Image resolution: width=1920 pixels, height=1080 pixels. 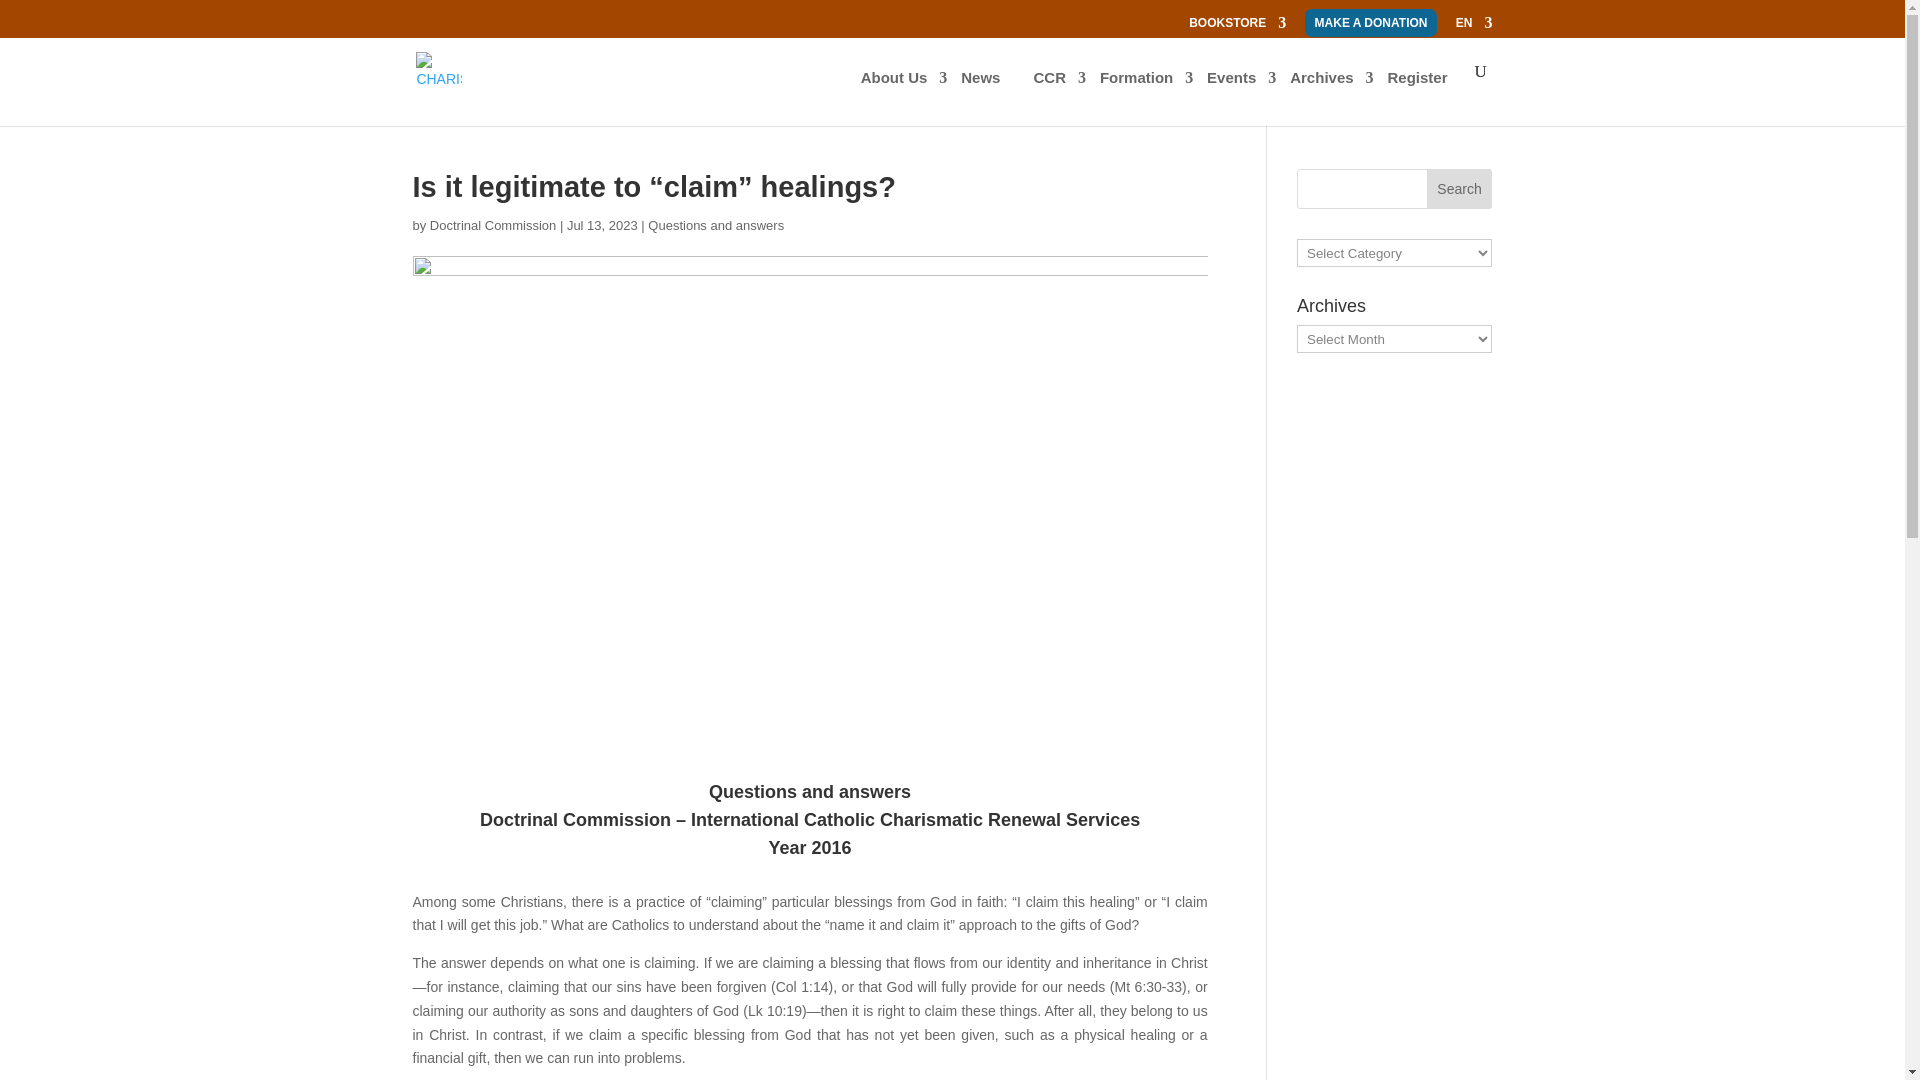 What do you see at coordinates (904, 94) in the screenshot?
I see `About Us` at bounding box center [904, 94].